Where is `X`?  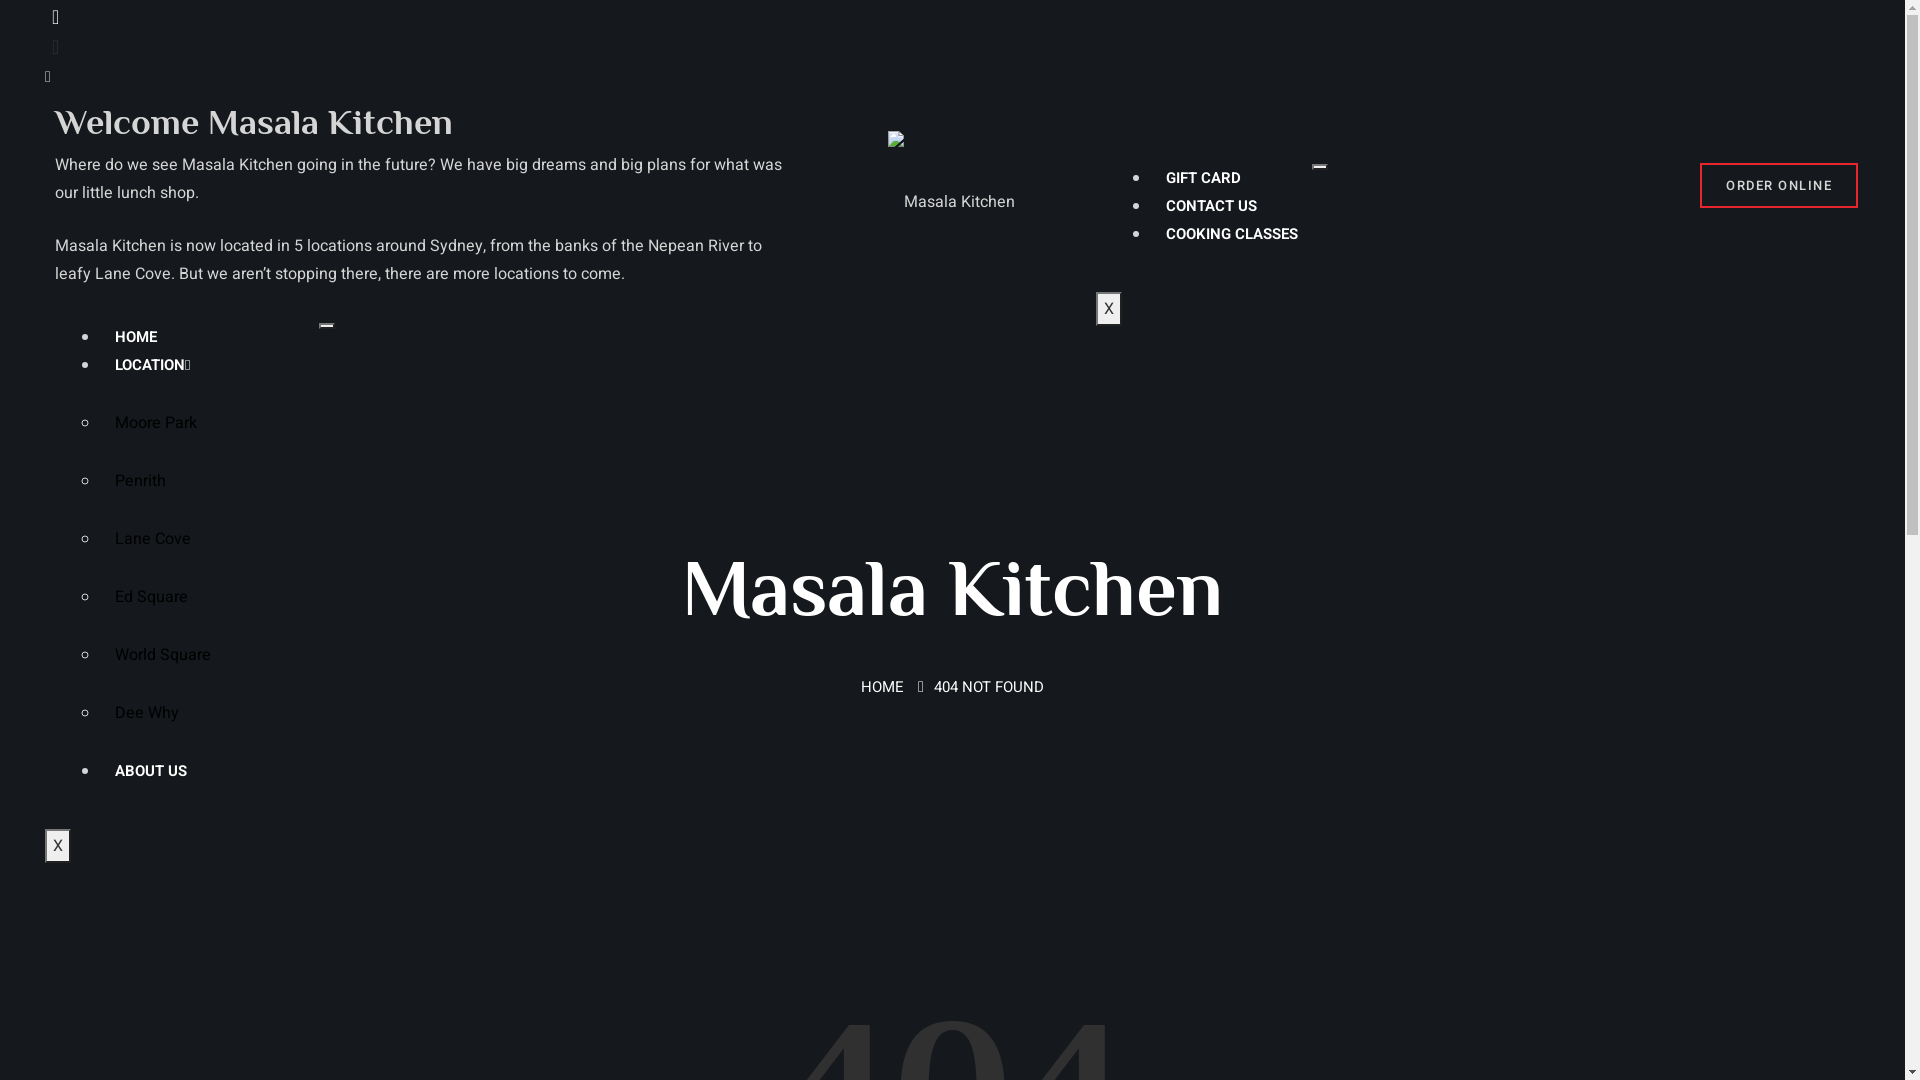
X is located at coordinates (58, 846).